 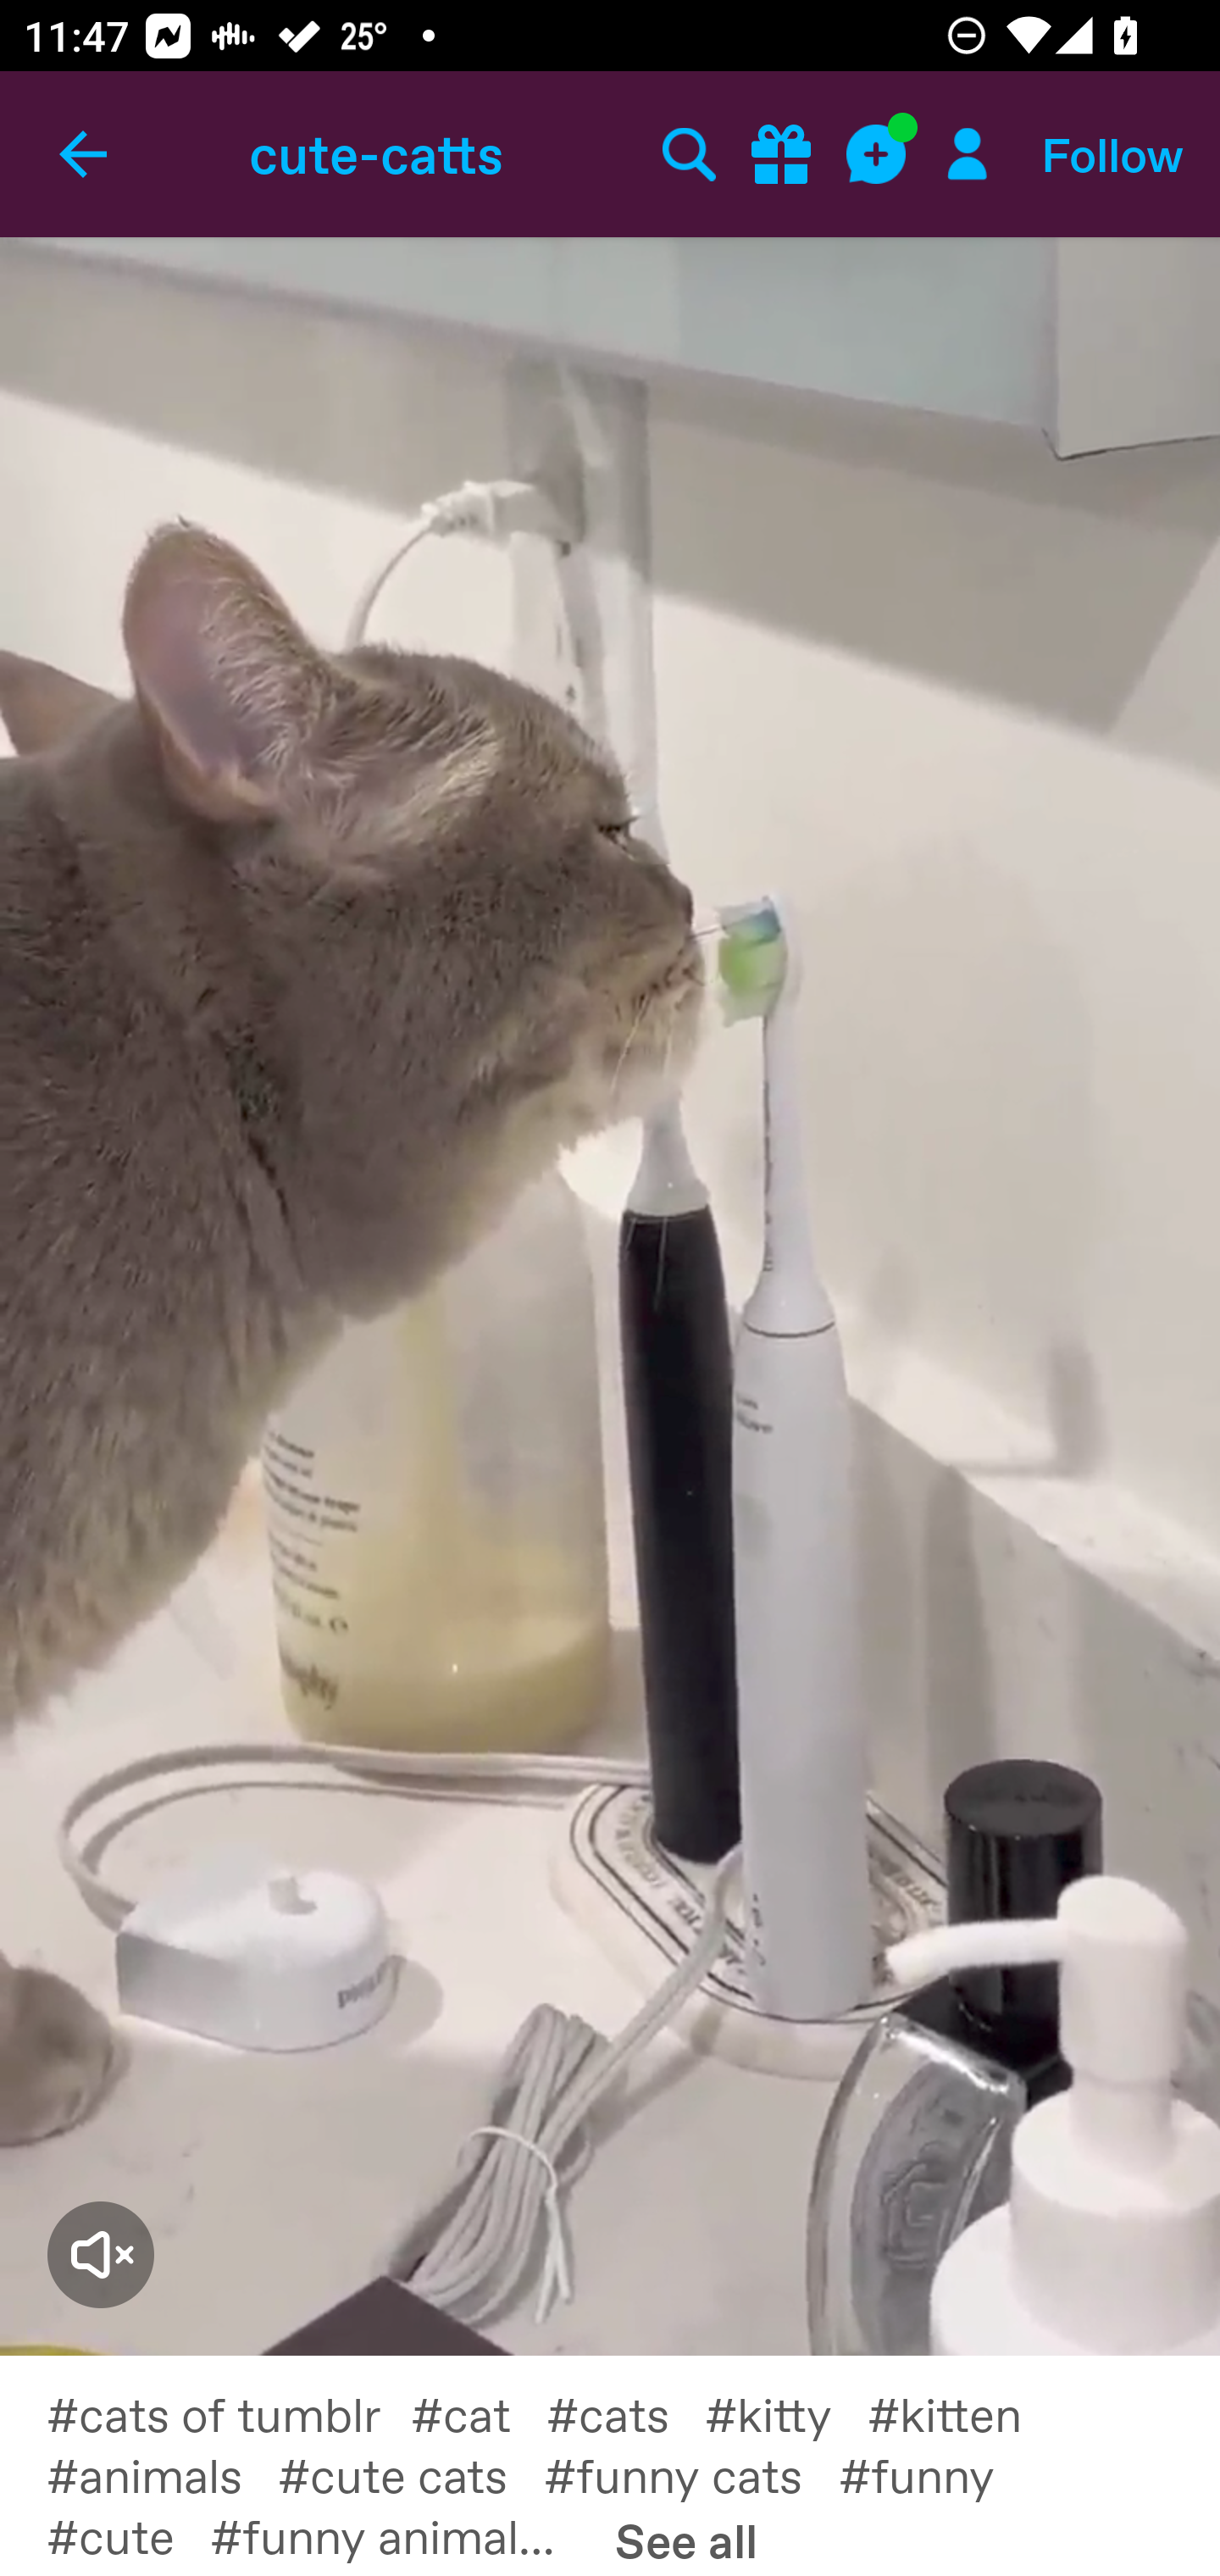 I want to click on #cute cats, so click(x=411, y=2473).